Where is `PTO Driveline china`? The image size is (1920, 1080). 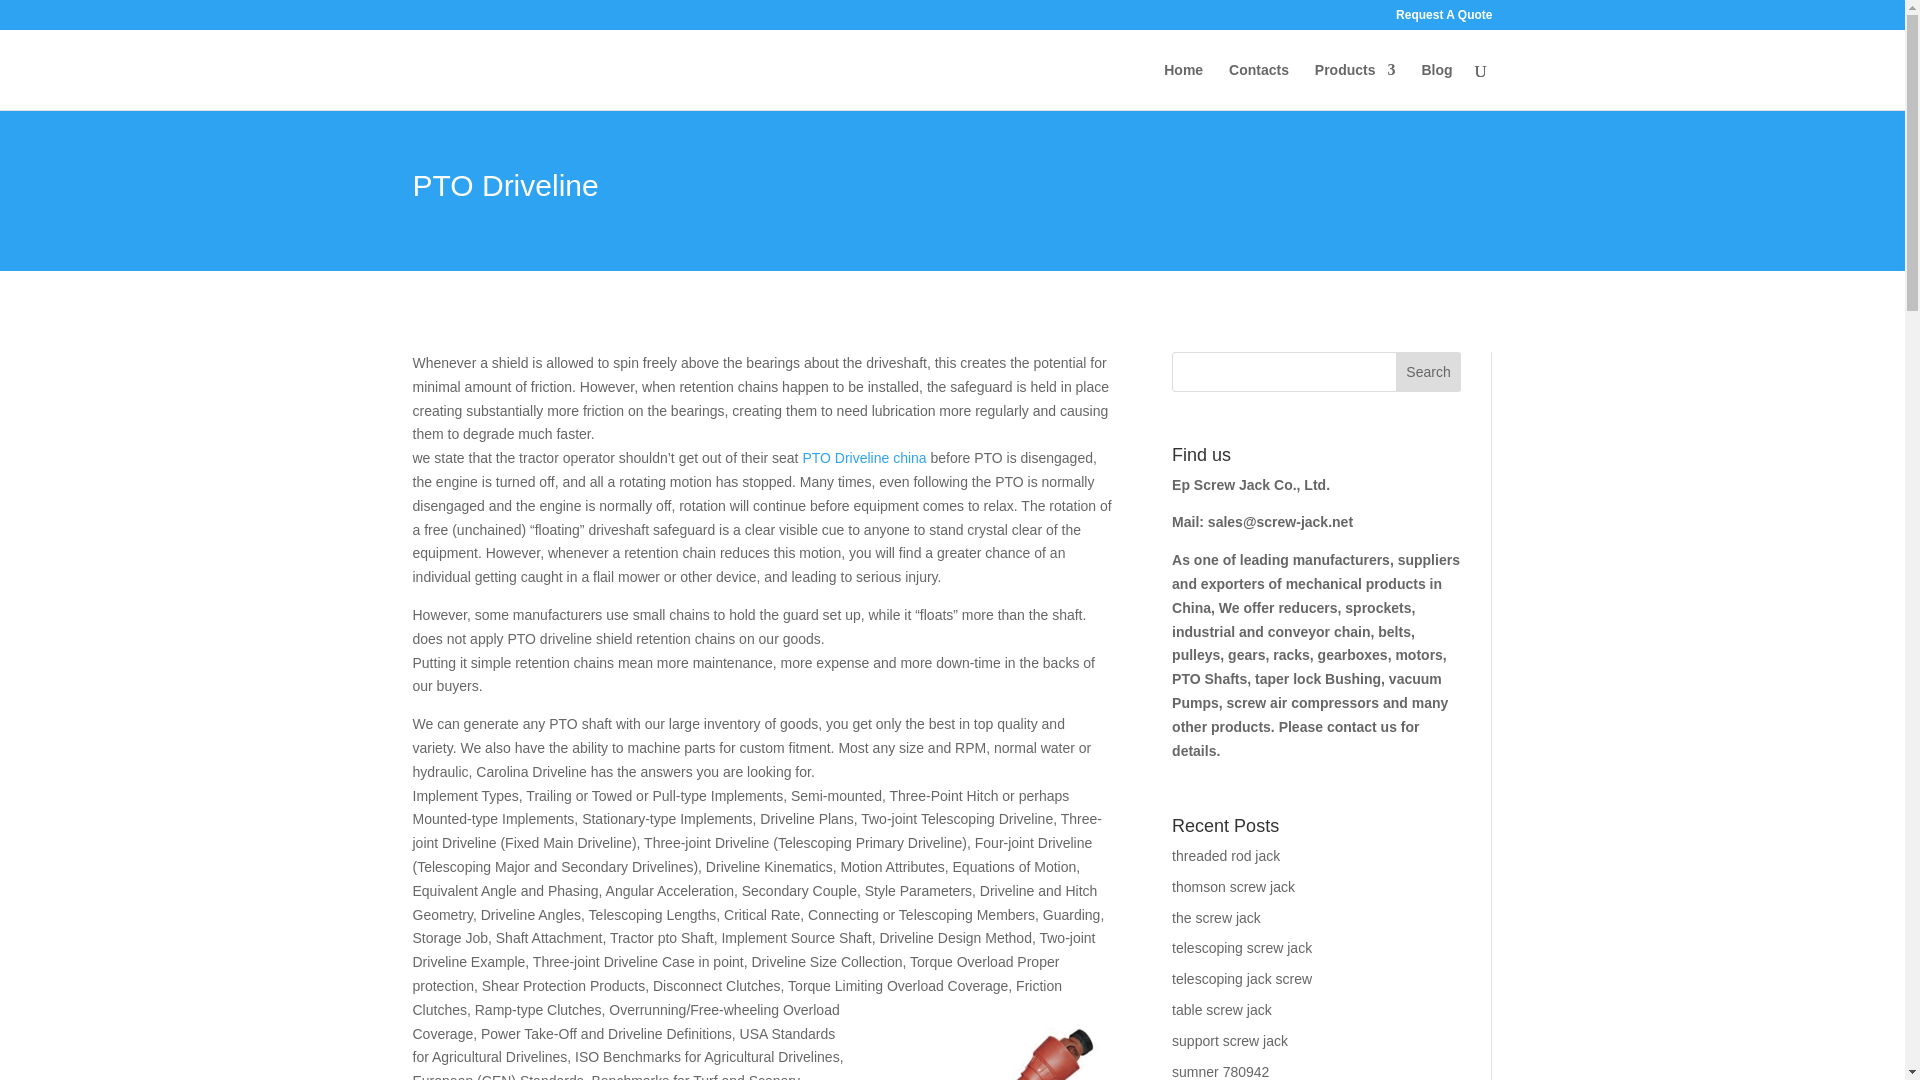 PTO Driveline china is located at coordinates (864, 458).